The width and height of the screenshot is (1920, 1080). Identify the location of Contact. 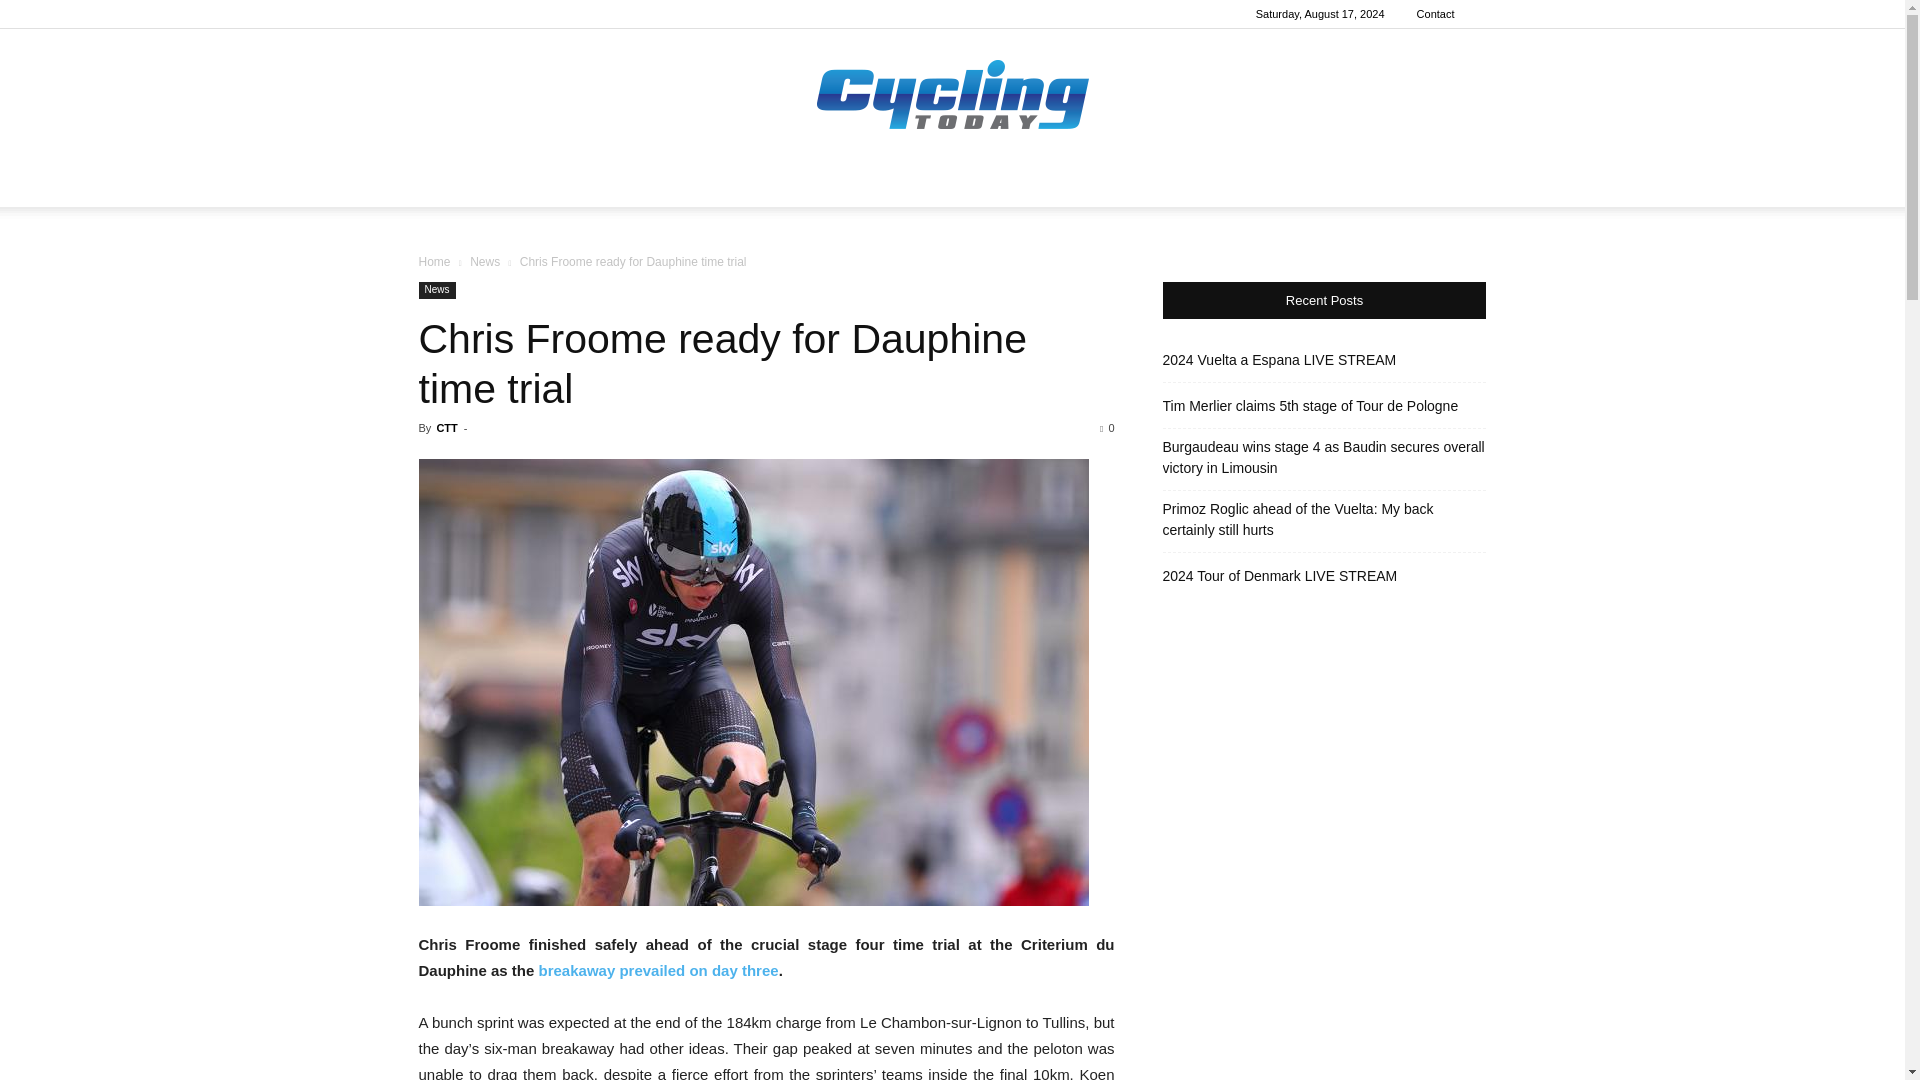
(1436, 14).